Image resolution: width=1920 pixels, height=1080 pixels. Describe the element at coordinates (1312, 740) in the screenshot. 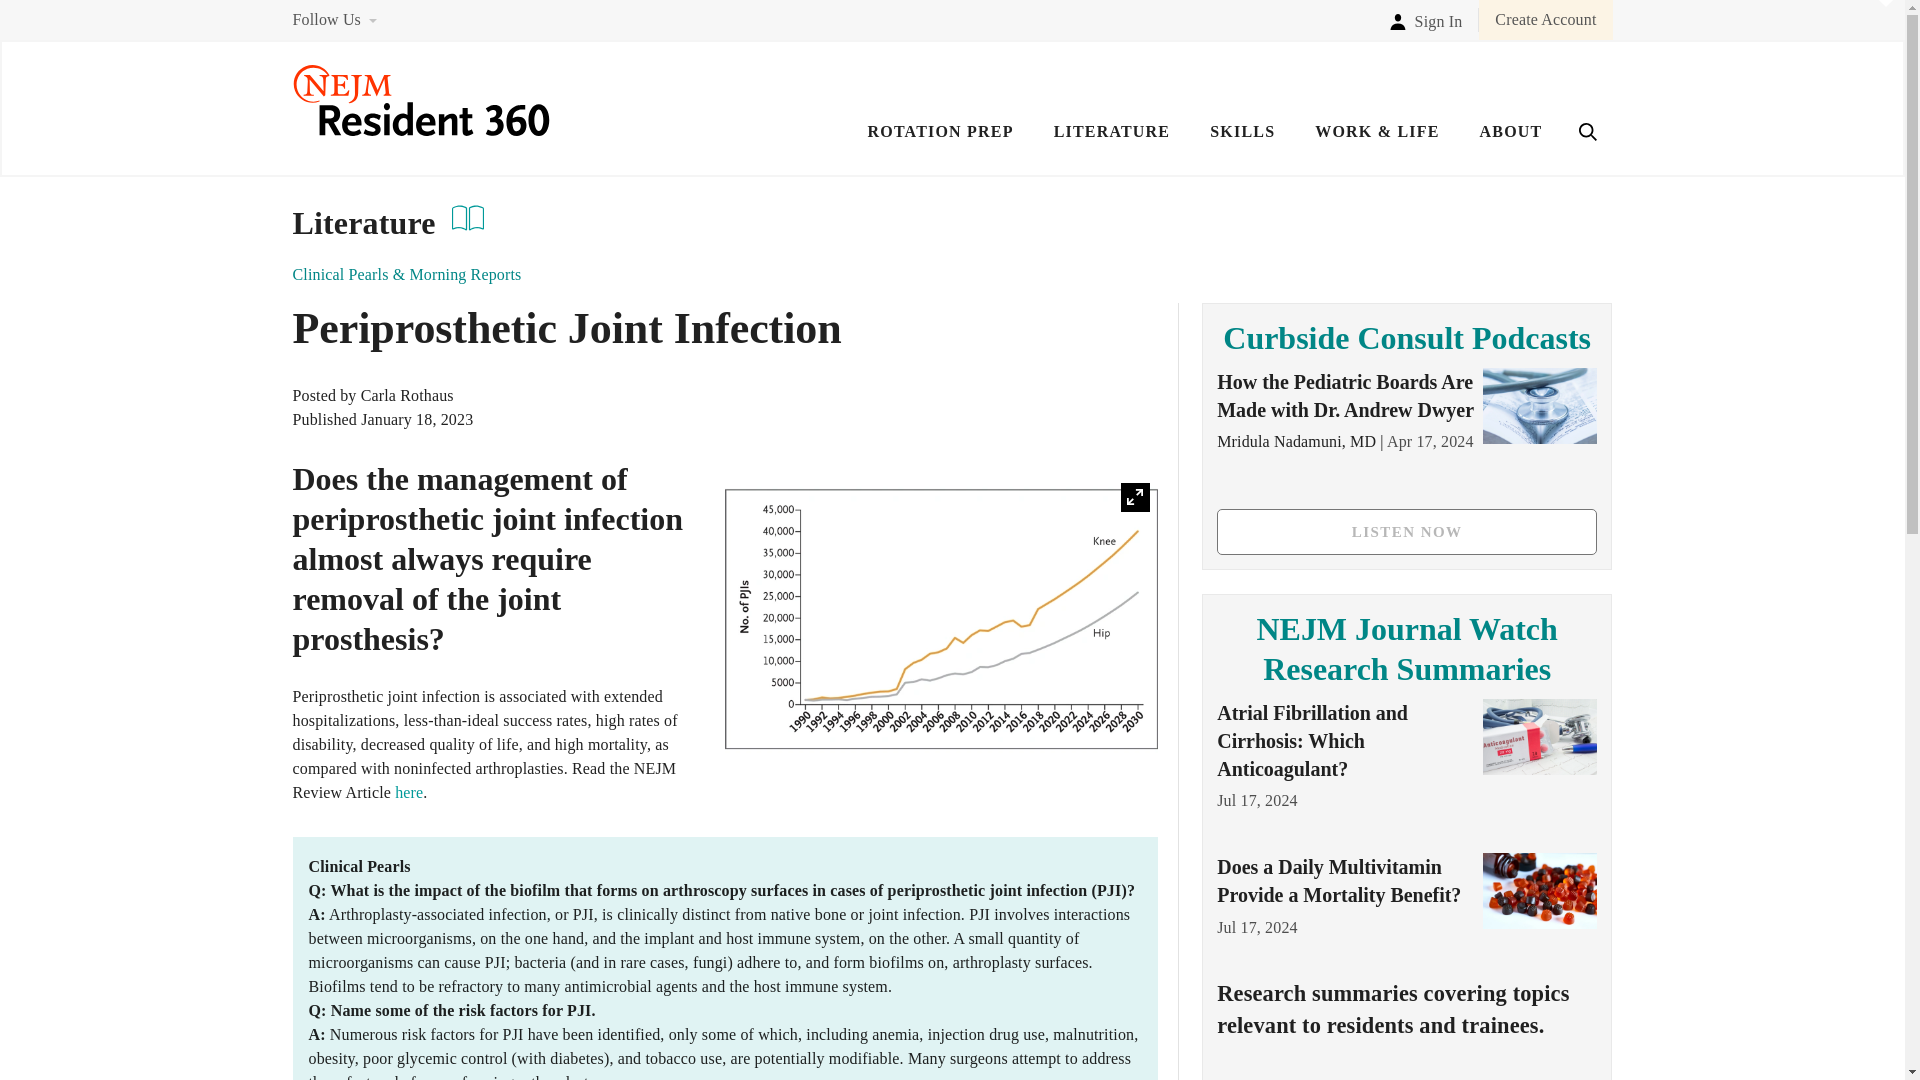

I see `Atrial Fibrillation and Cirrhosis: Which Anticoagulant?` at that location.